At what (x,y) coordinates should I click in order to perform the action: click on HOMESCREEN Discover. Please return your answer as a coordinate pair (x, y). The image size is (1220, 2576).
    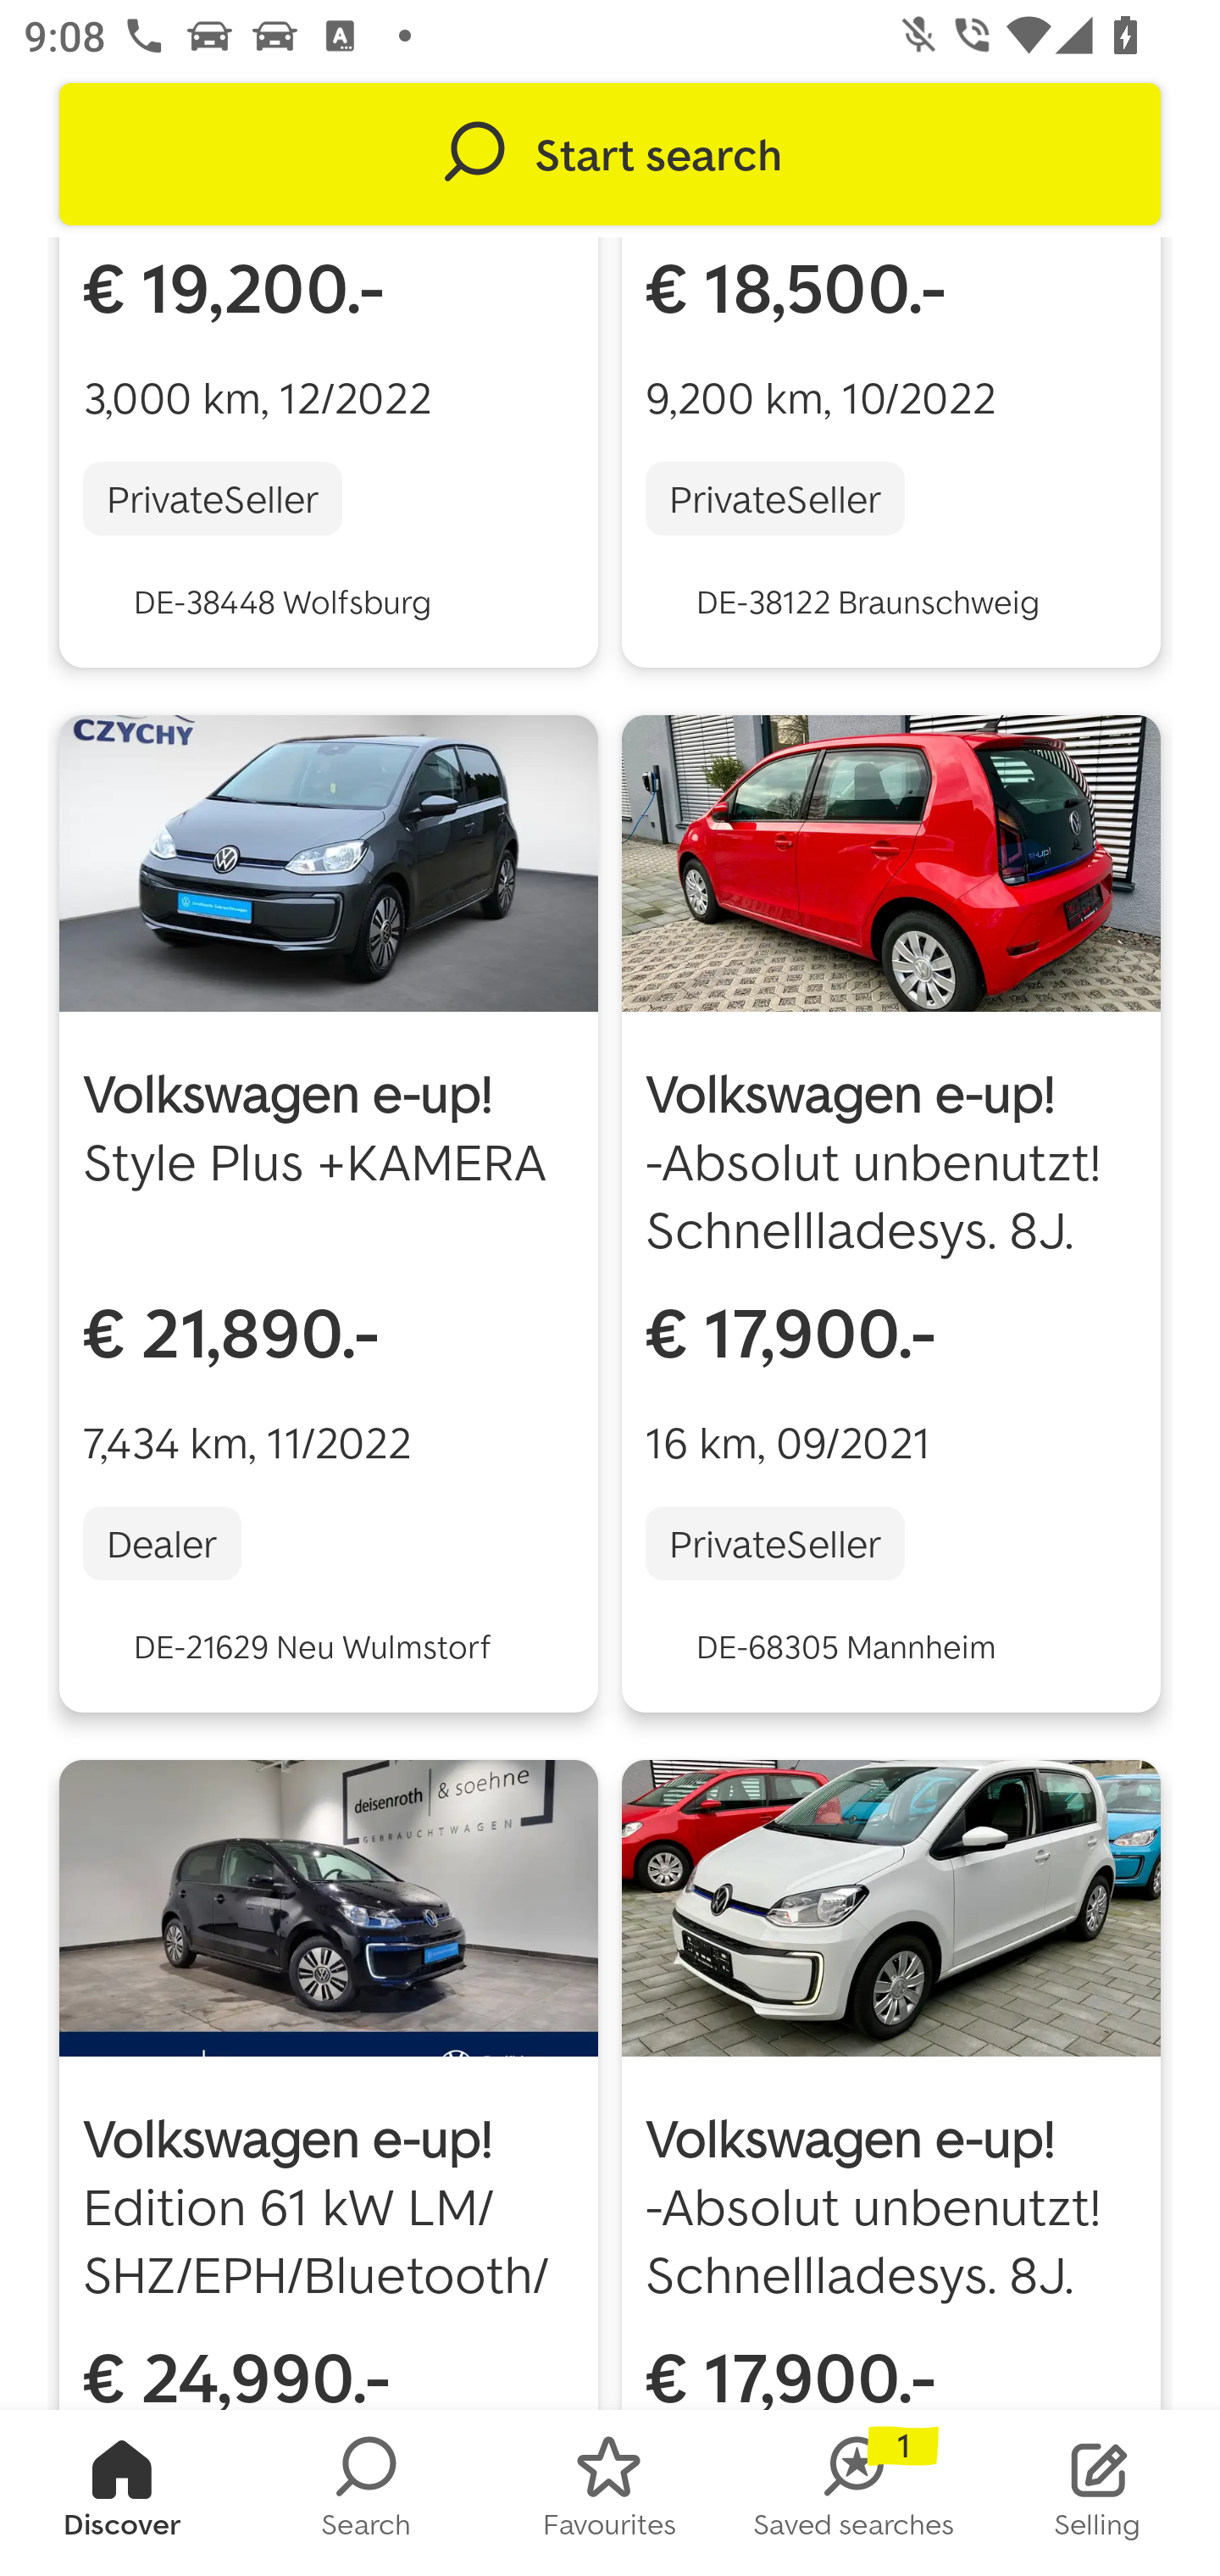
    Looking at the image, I should click on (122, 2493).